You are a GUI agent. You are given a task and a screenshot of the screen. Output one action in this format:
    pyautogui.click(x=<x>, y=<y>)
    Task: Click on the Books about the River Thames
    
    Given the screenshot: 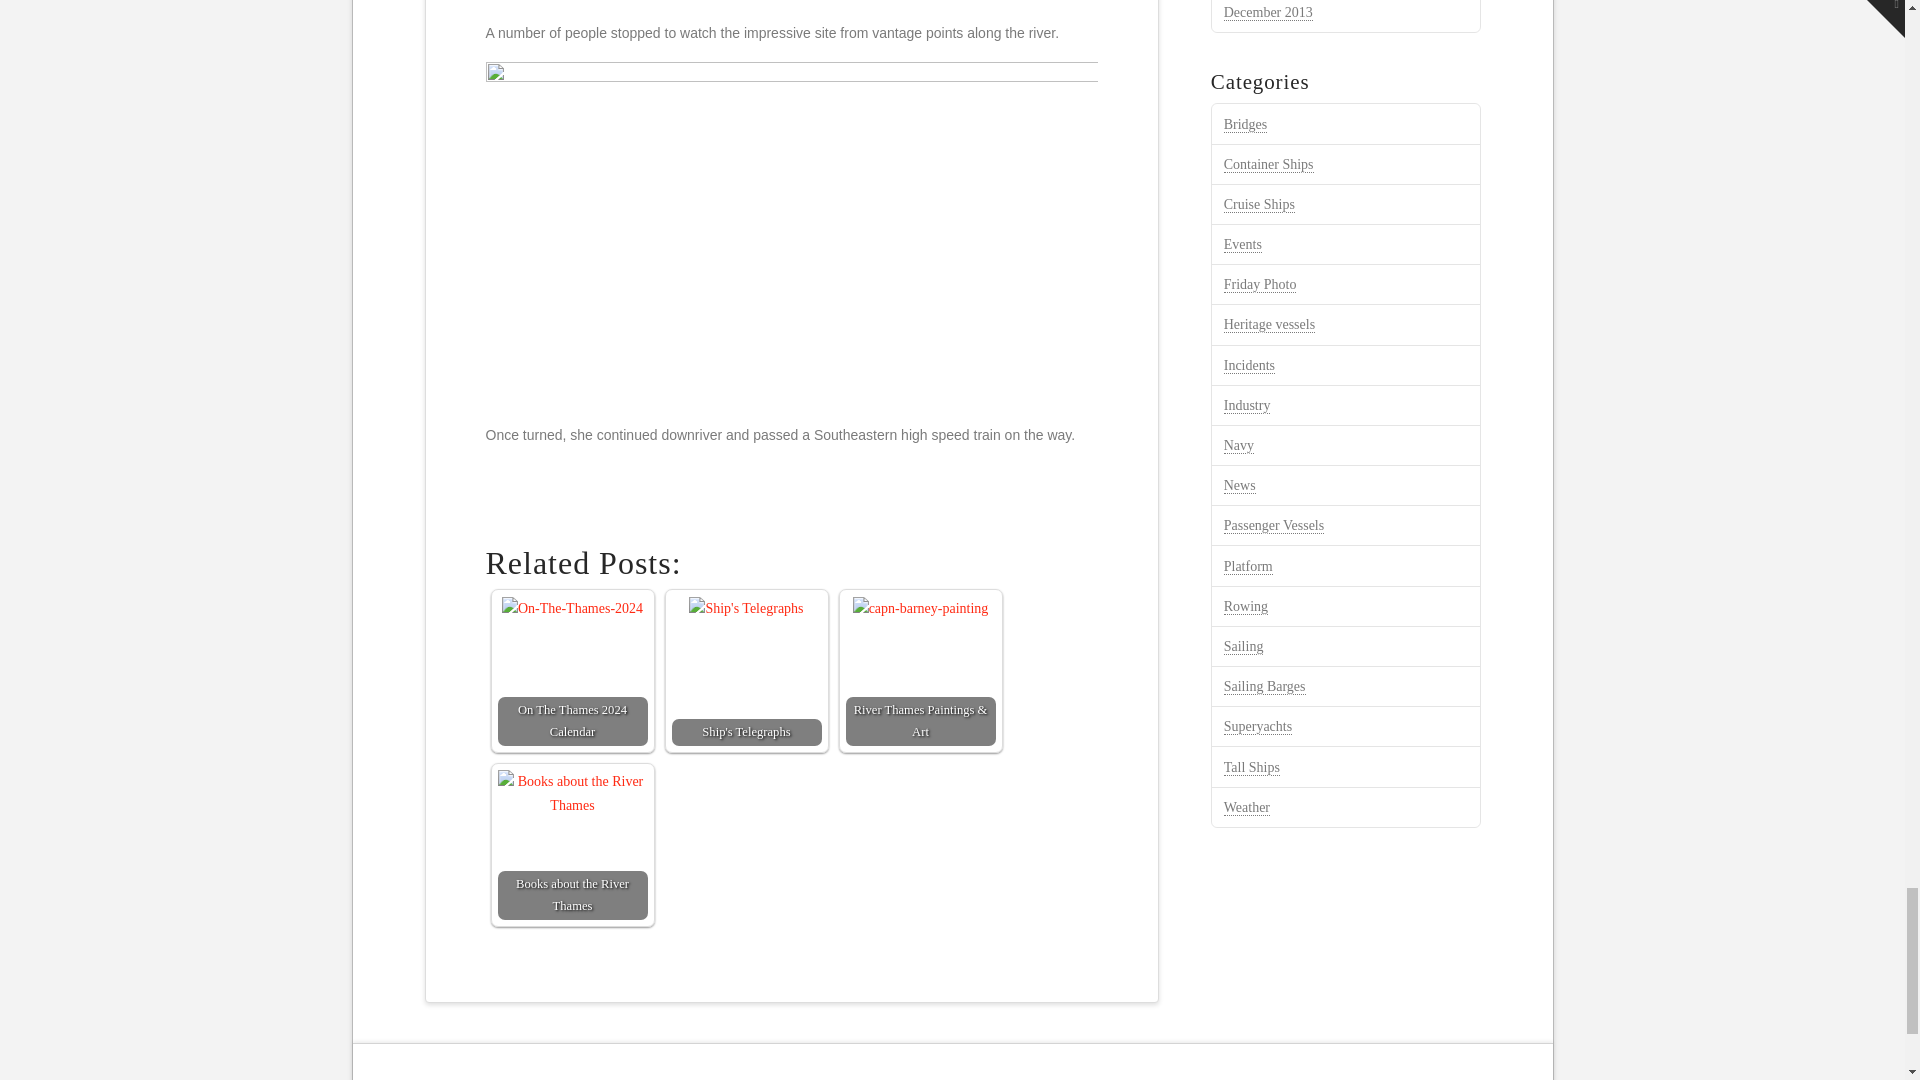 What is the action you would take?
    pyautogui.click(x=572, y=794)
    